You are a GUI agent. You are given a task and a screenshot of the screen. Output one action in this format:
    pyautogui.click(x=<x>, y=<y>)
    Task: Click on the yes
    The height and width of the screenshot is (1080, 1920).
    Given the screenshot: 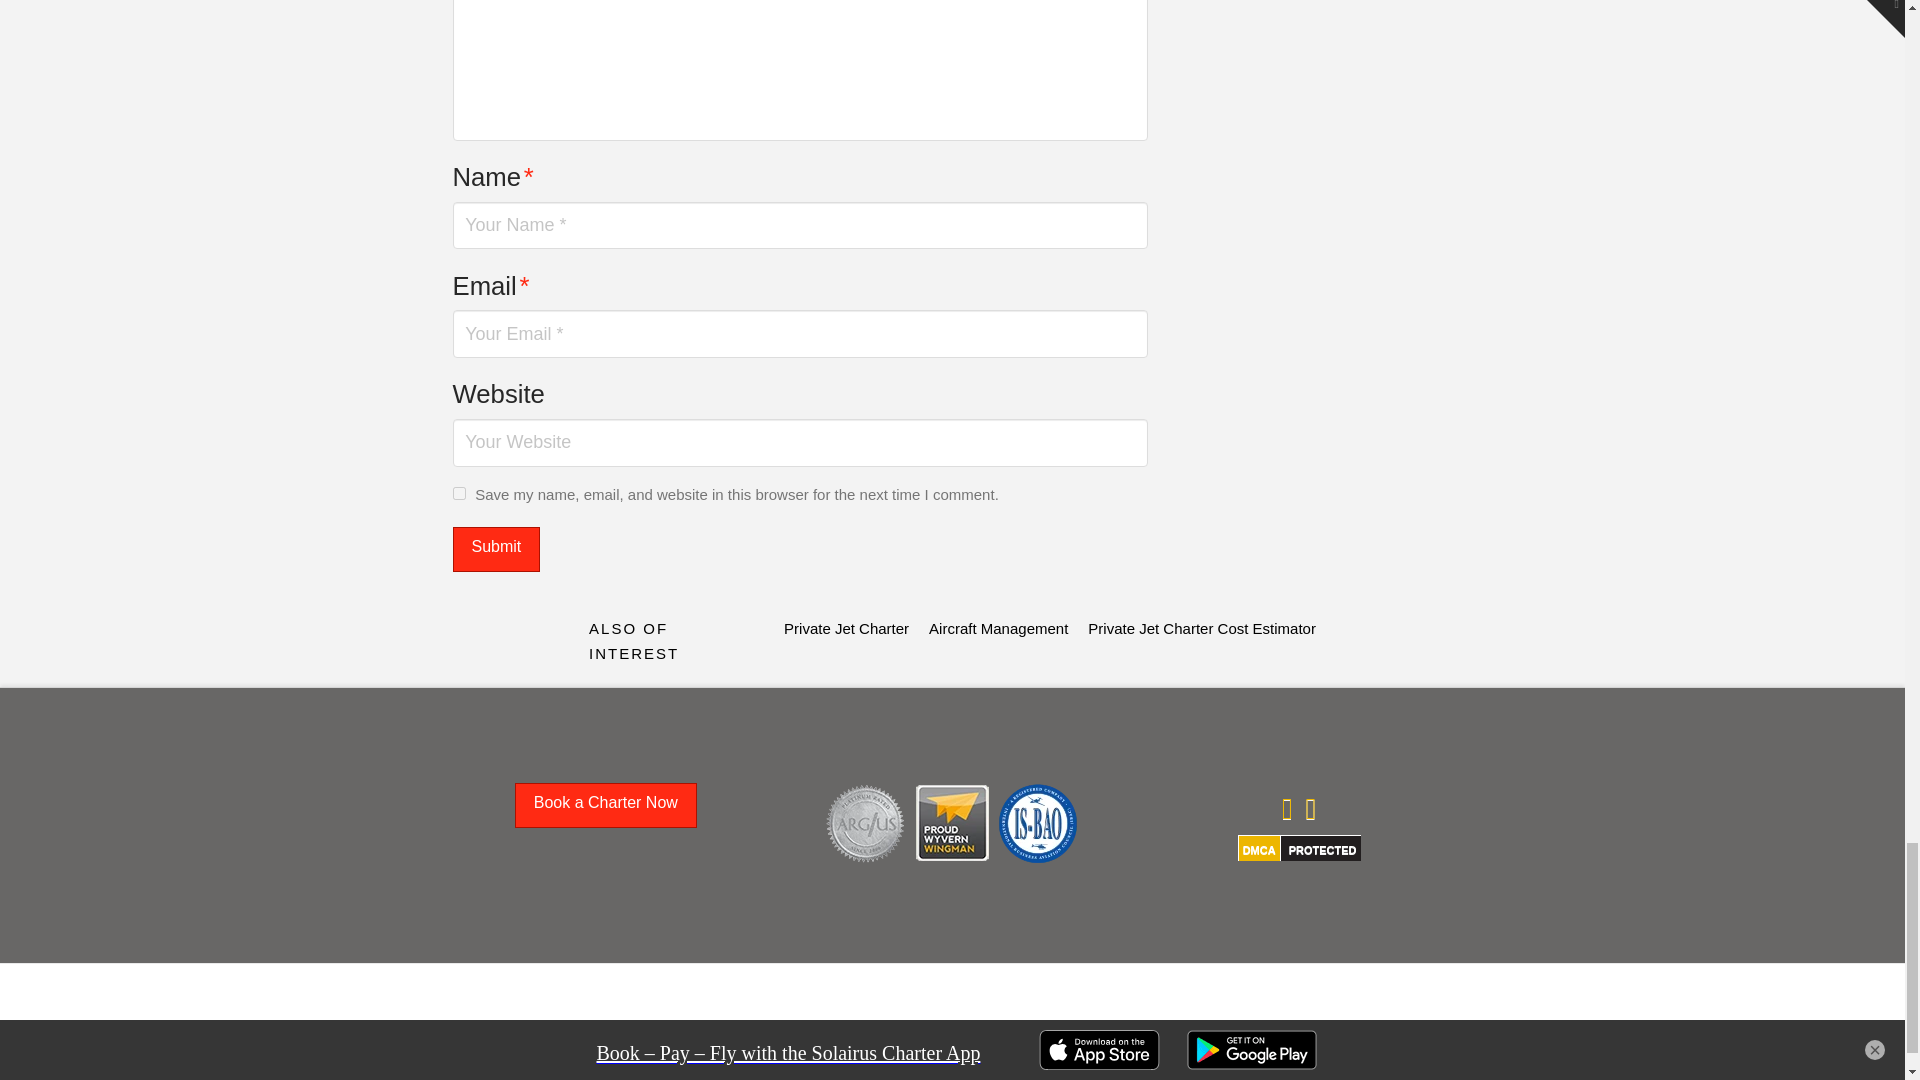 What is the action you would take?
    pyautogui.click(x=458, y=494)
    